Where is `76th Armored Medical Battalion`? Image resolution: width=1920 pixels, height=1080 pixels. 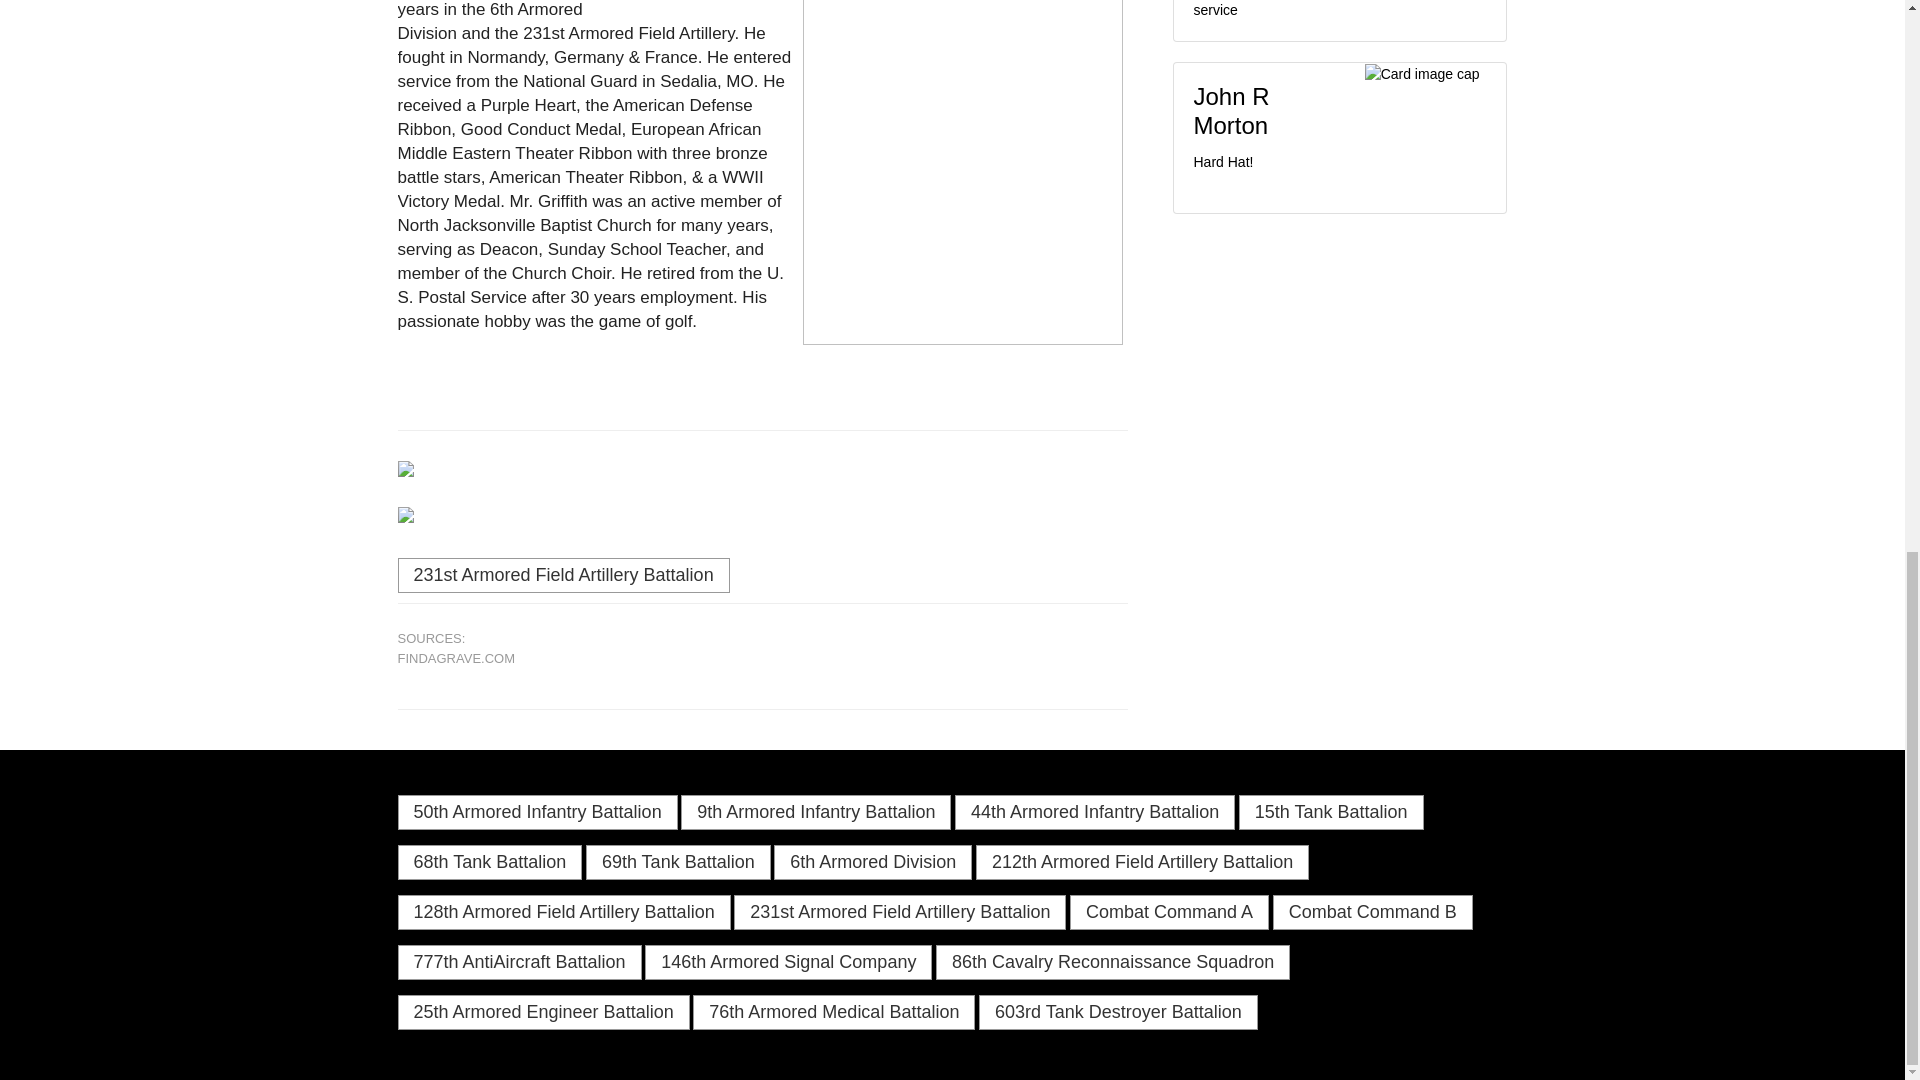 76th Armored Medical Battalion is located at coordinates (834, 1012).